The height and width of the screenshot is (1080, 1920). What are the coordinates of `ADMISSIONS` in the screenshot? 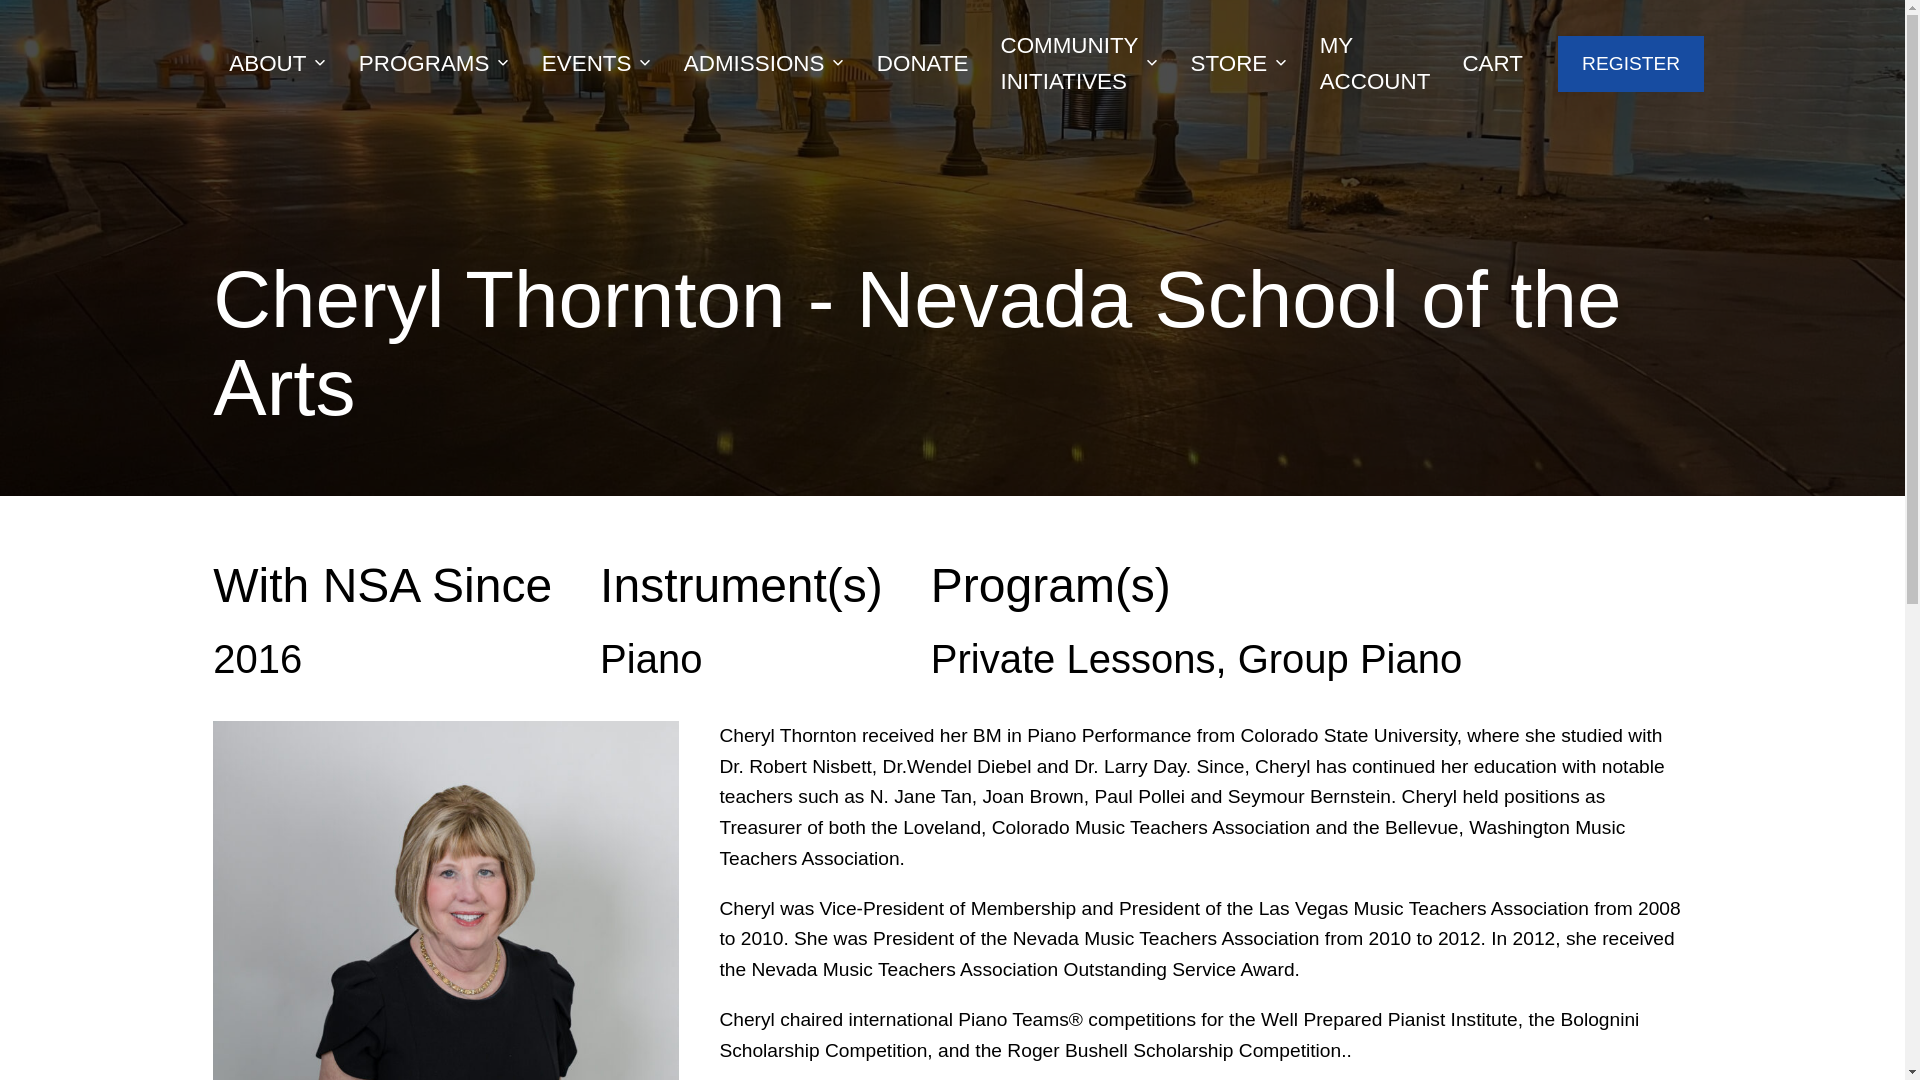 It's located at (764, 63).